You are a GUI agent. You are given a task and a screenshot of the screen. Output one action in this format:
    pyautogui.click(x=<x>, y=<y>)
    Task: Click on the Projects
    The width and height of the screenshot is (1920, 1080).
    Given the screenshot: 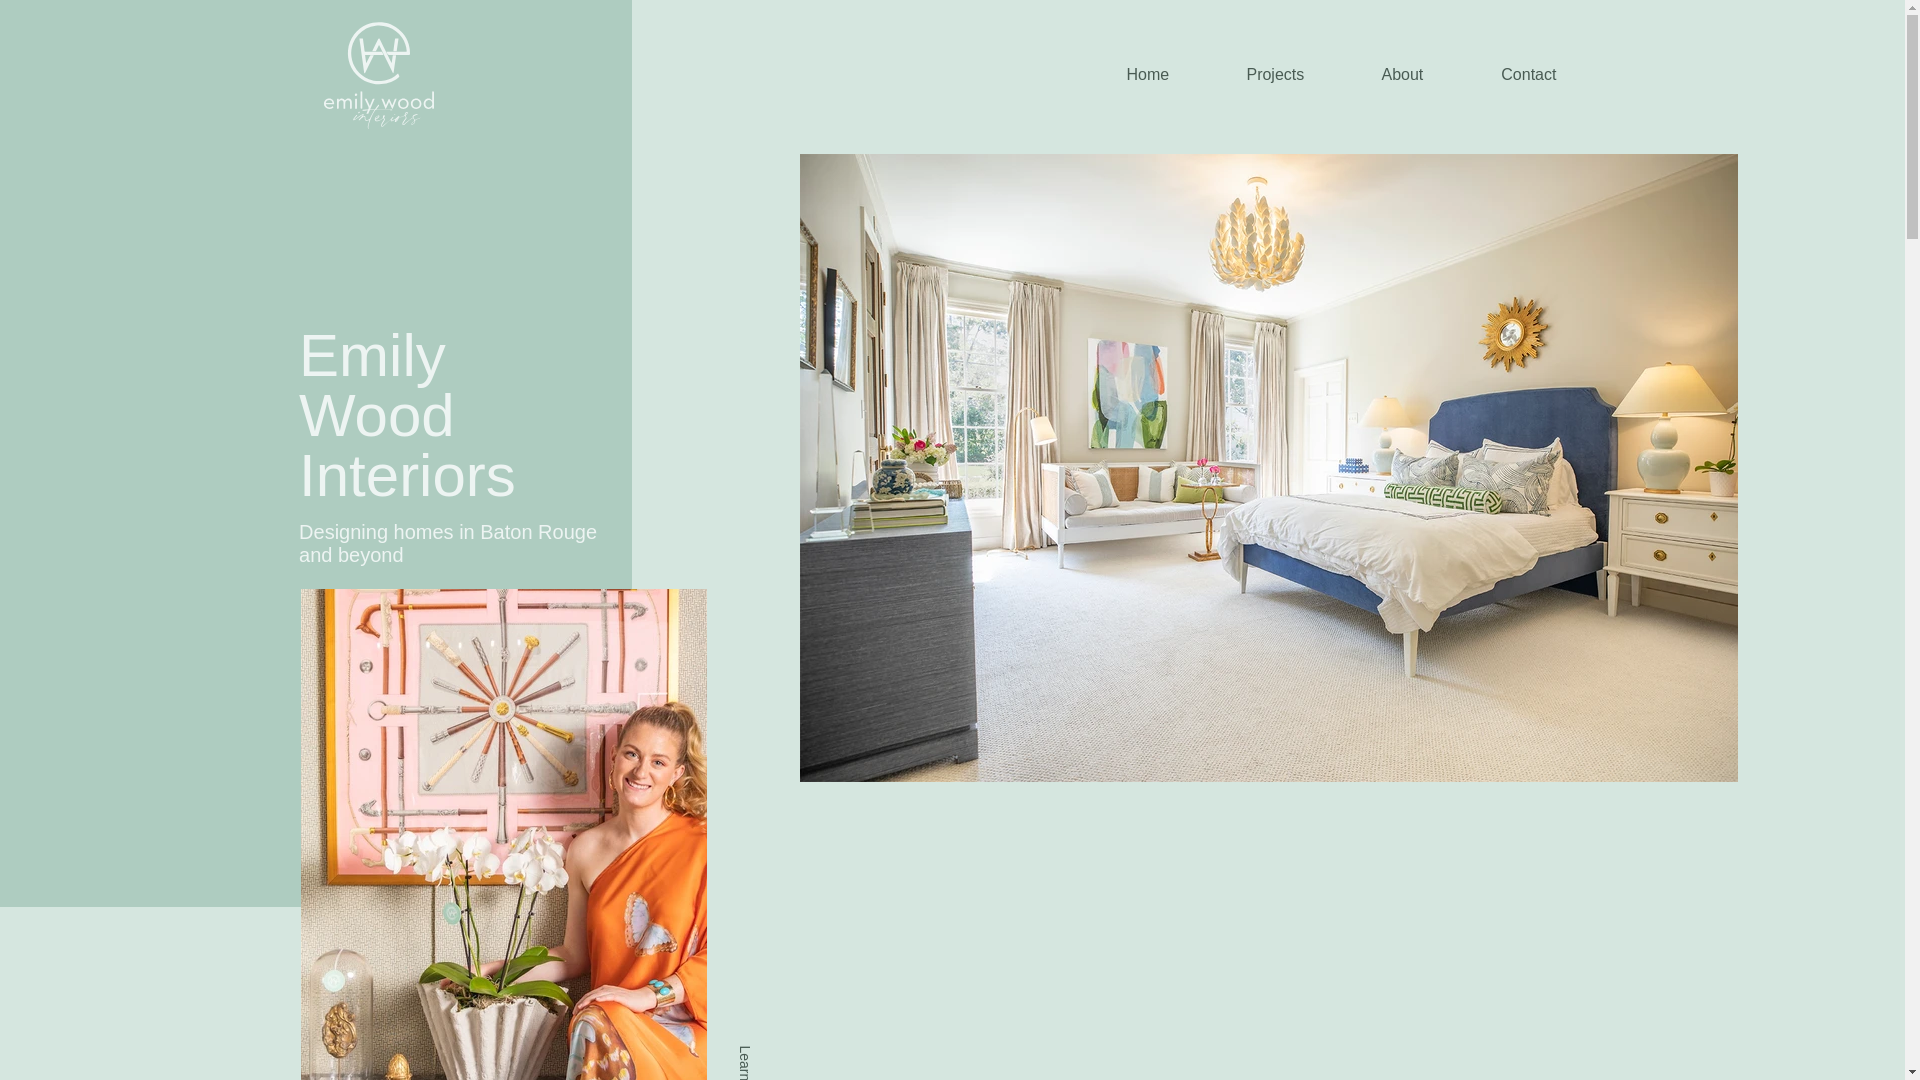 What is the action you would take?
    pyautogui.click(x=1276, y=74)
    